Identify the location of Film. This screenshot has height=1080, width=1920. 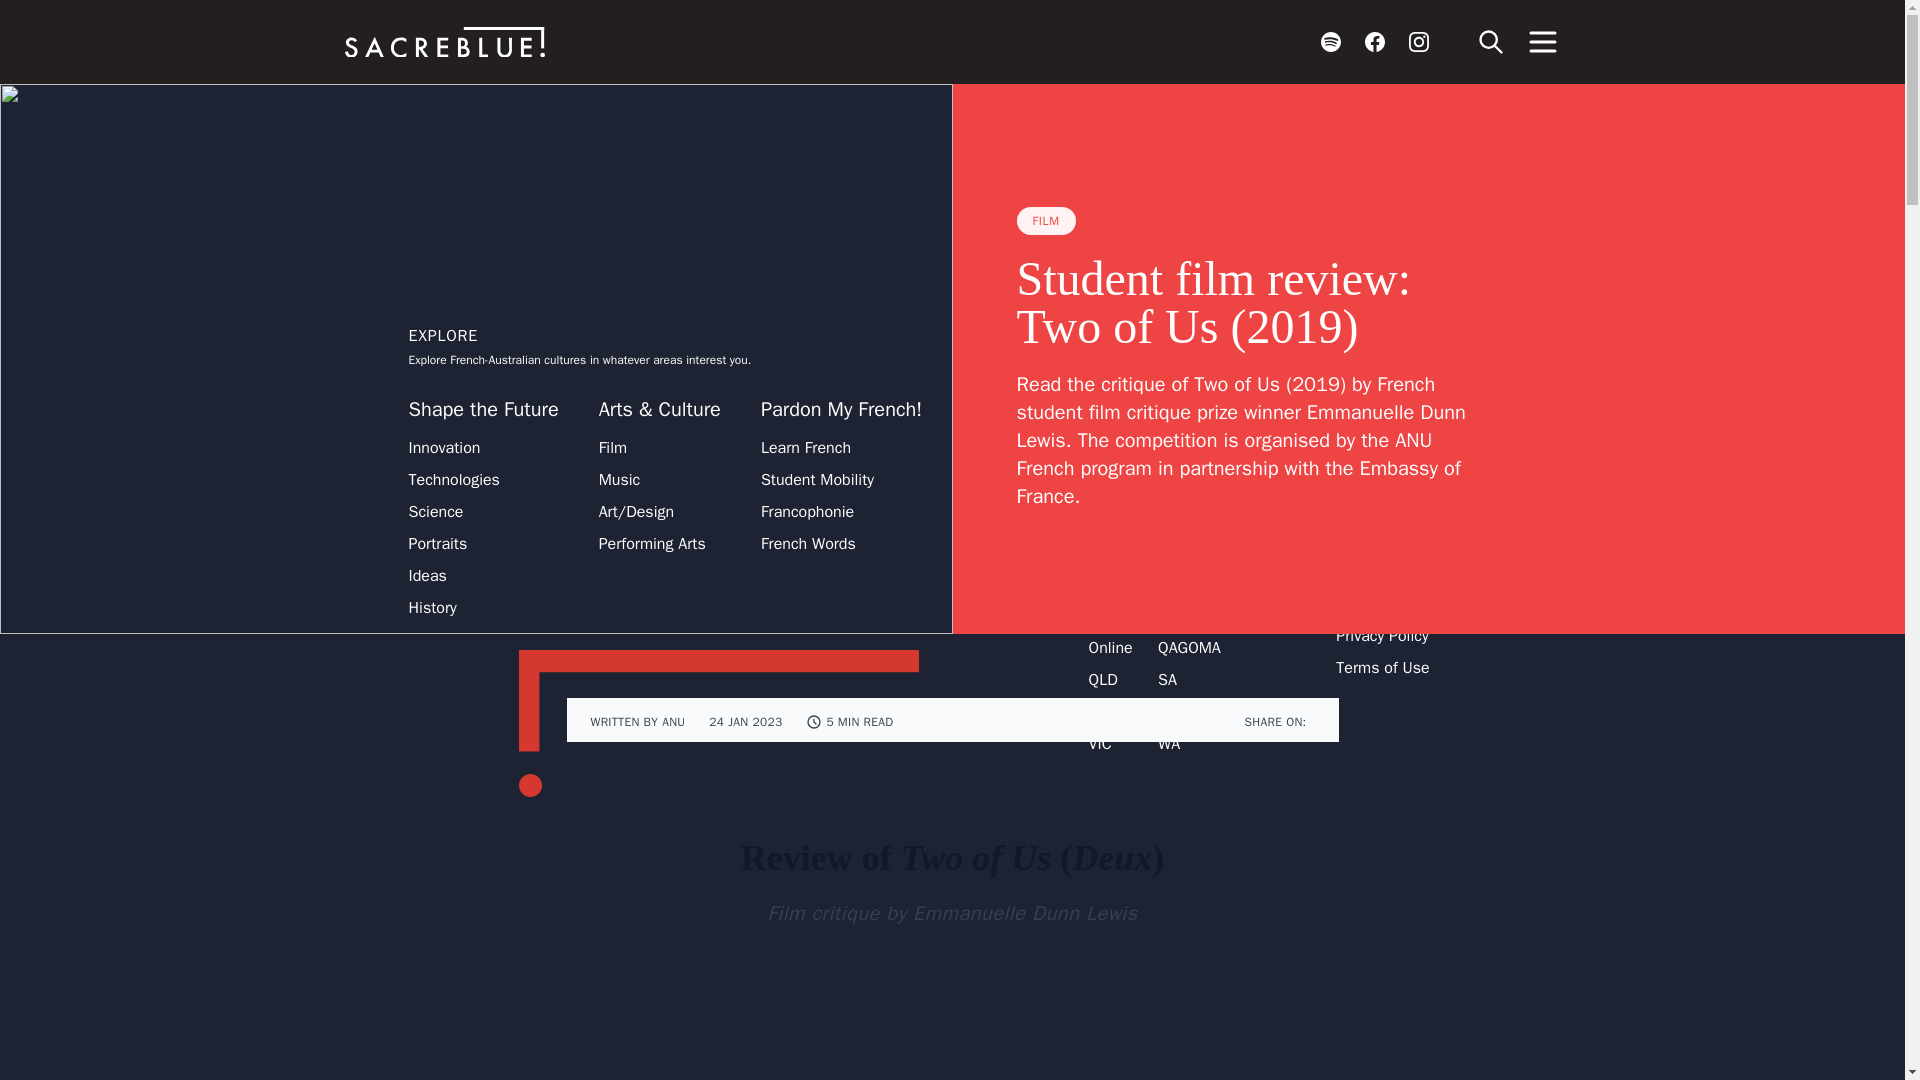
(613, 448).